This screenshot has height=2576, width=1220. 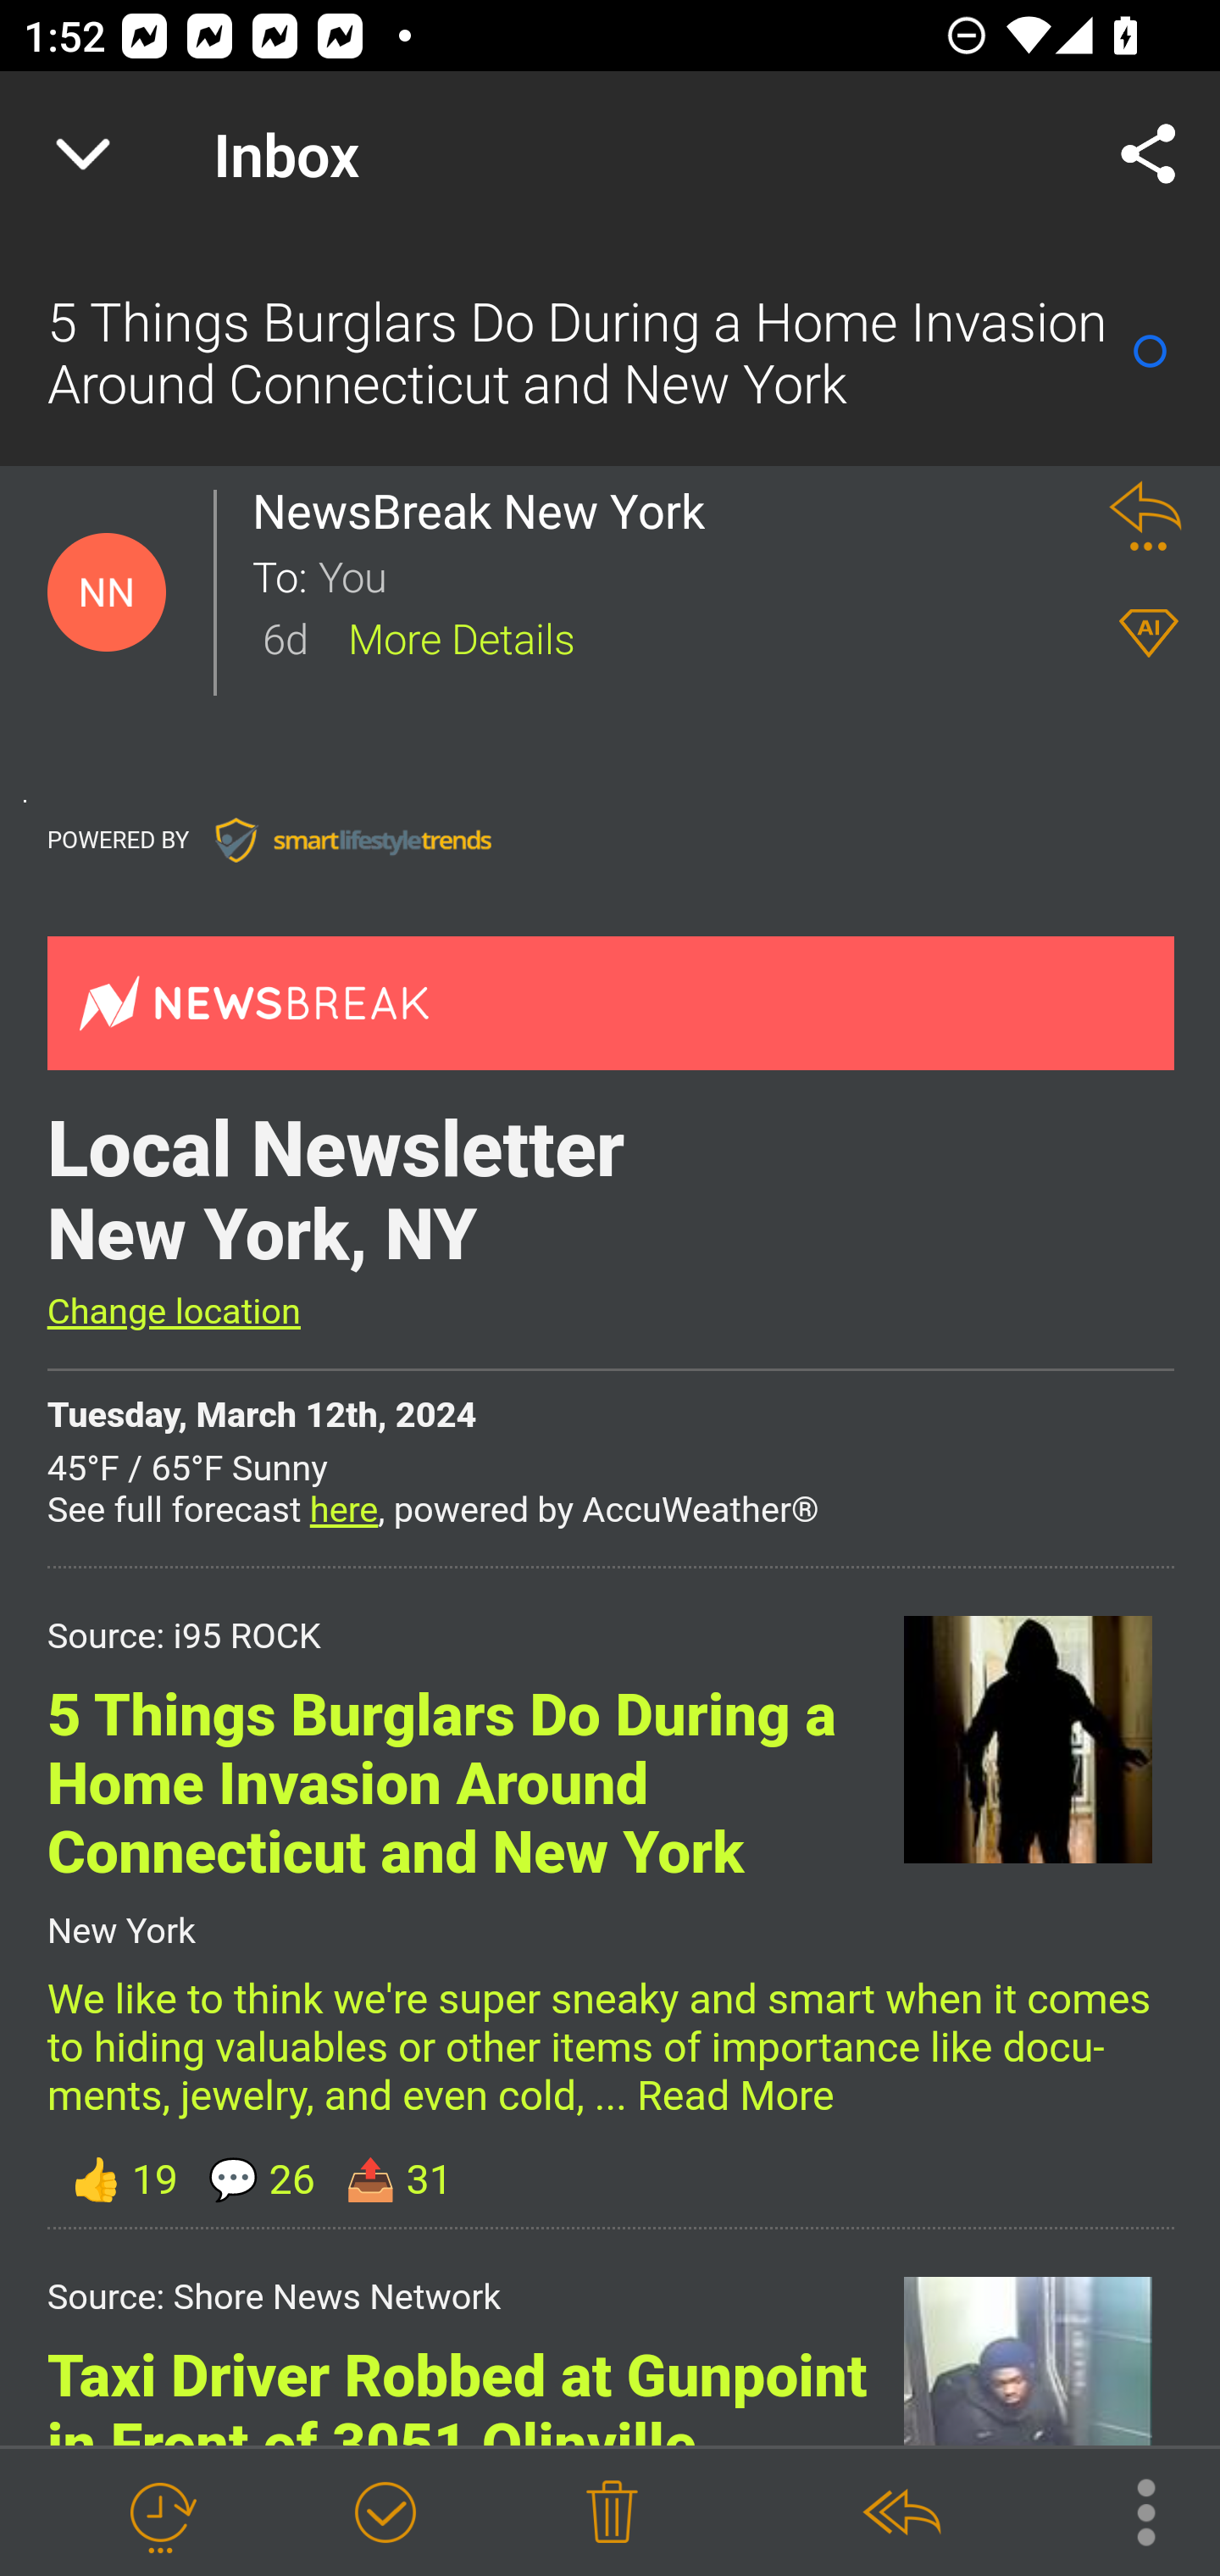 I want to click on Mark as Done, so click(x=385, y=2513).